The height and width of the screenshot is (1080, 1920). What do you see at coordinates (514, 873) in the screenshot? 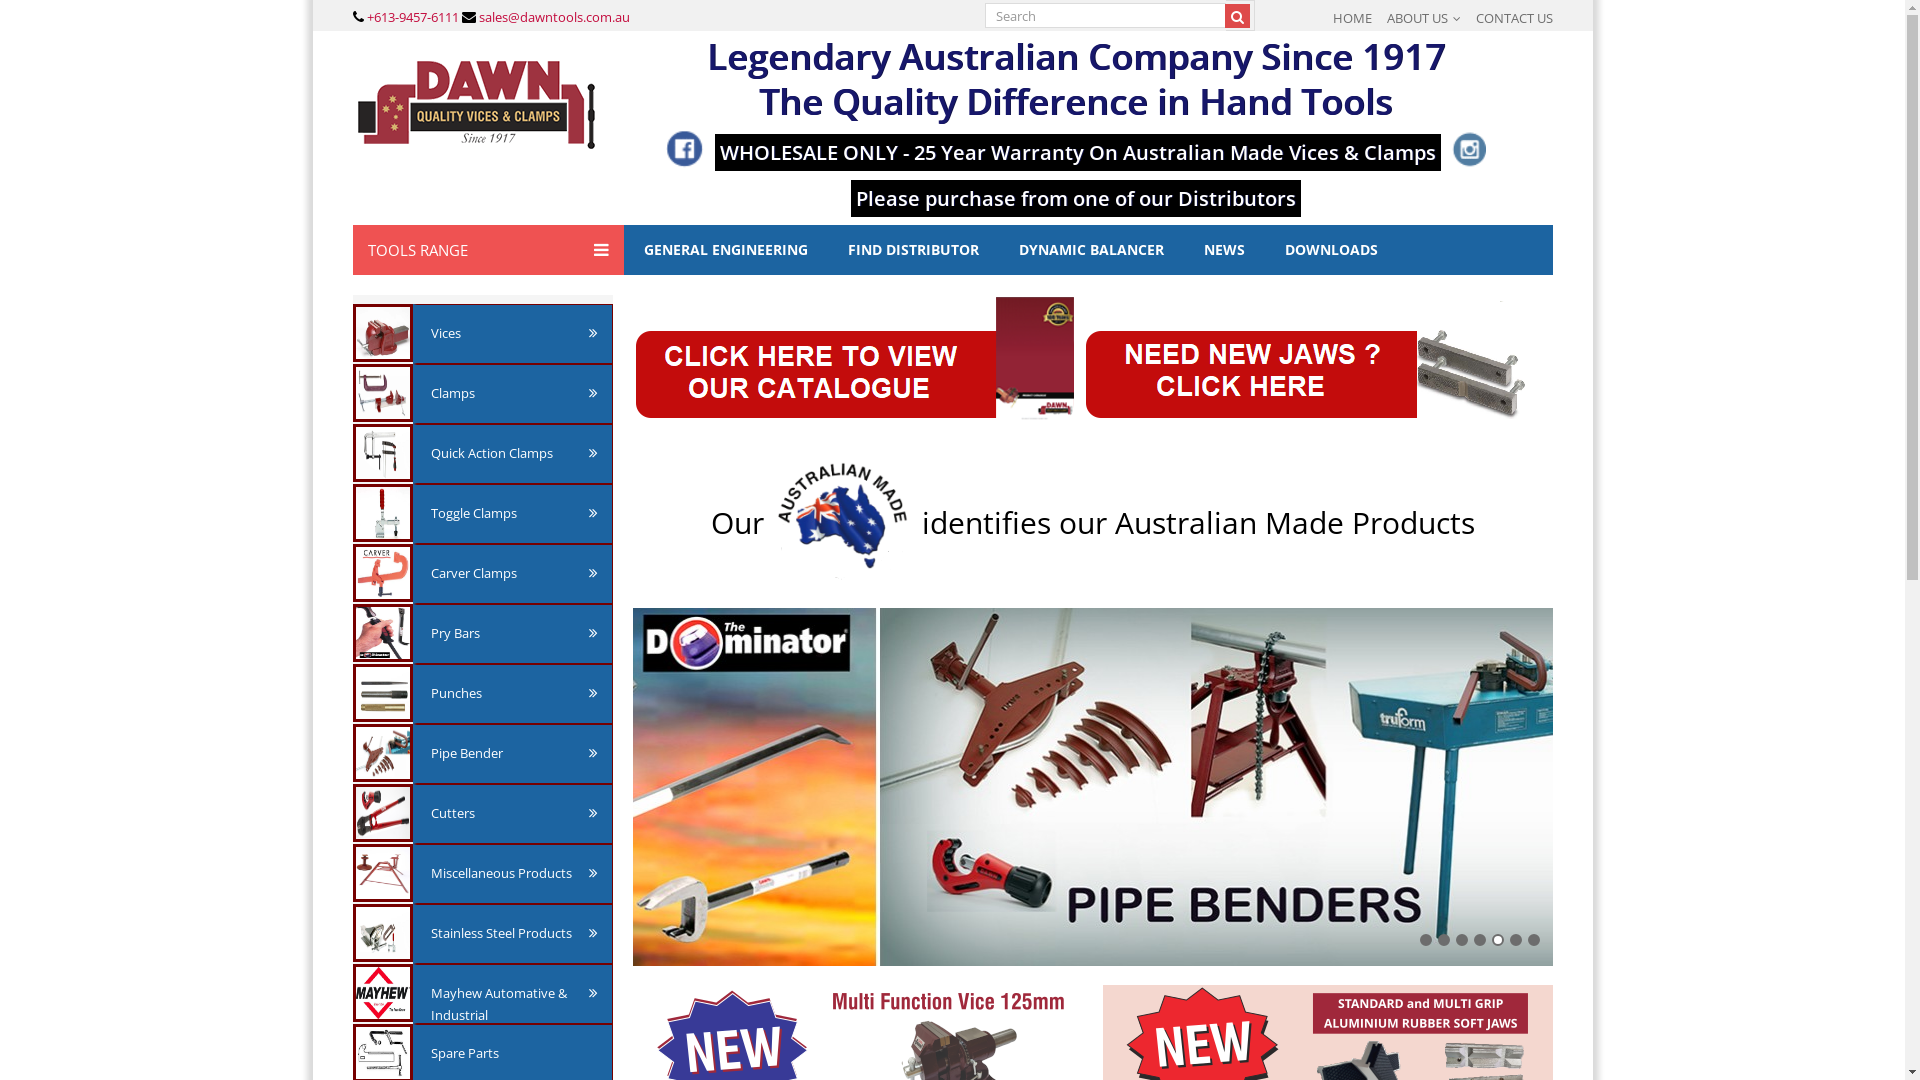
I see `Miscellaneous Products` at bounding box center [514, 873].